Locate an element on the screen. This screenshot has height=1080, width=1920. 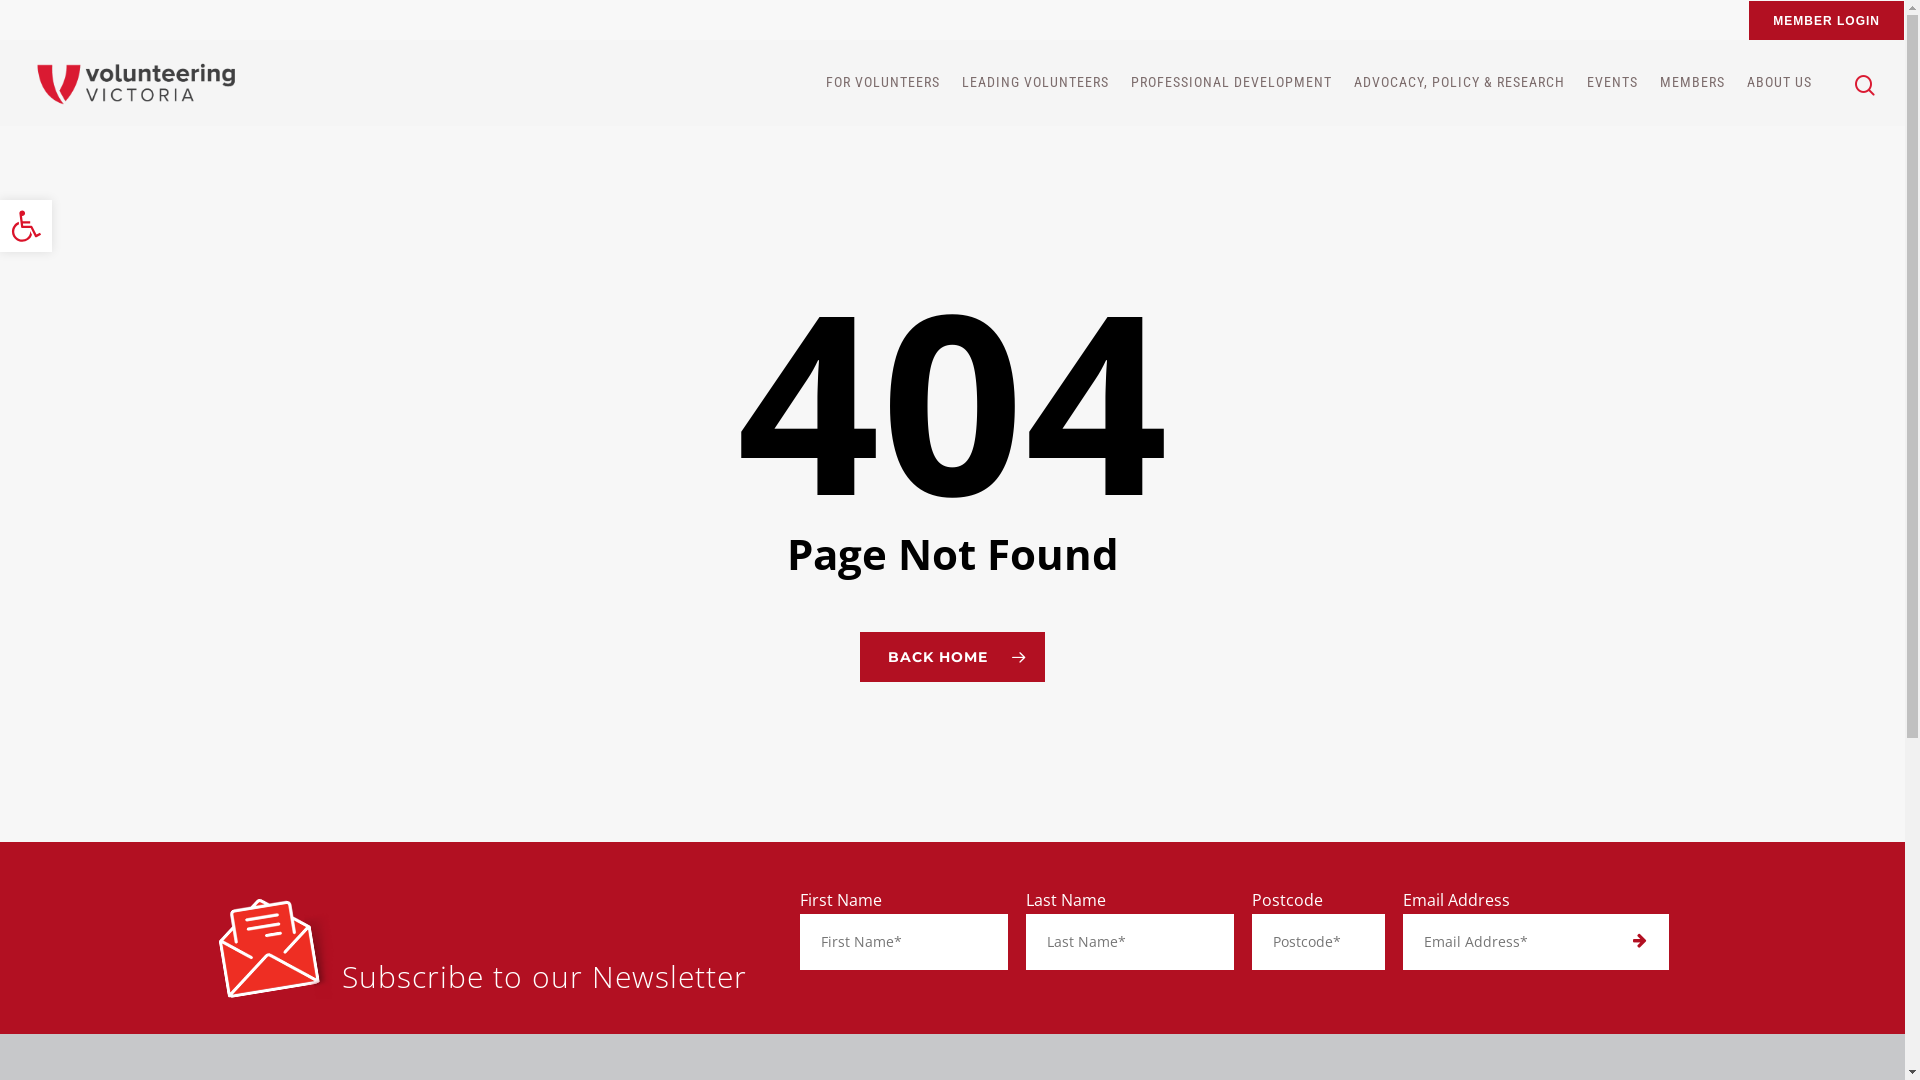
MEMBERS is located at coordinates (1692, 83).